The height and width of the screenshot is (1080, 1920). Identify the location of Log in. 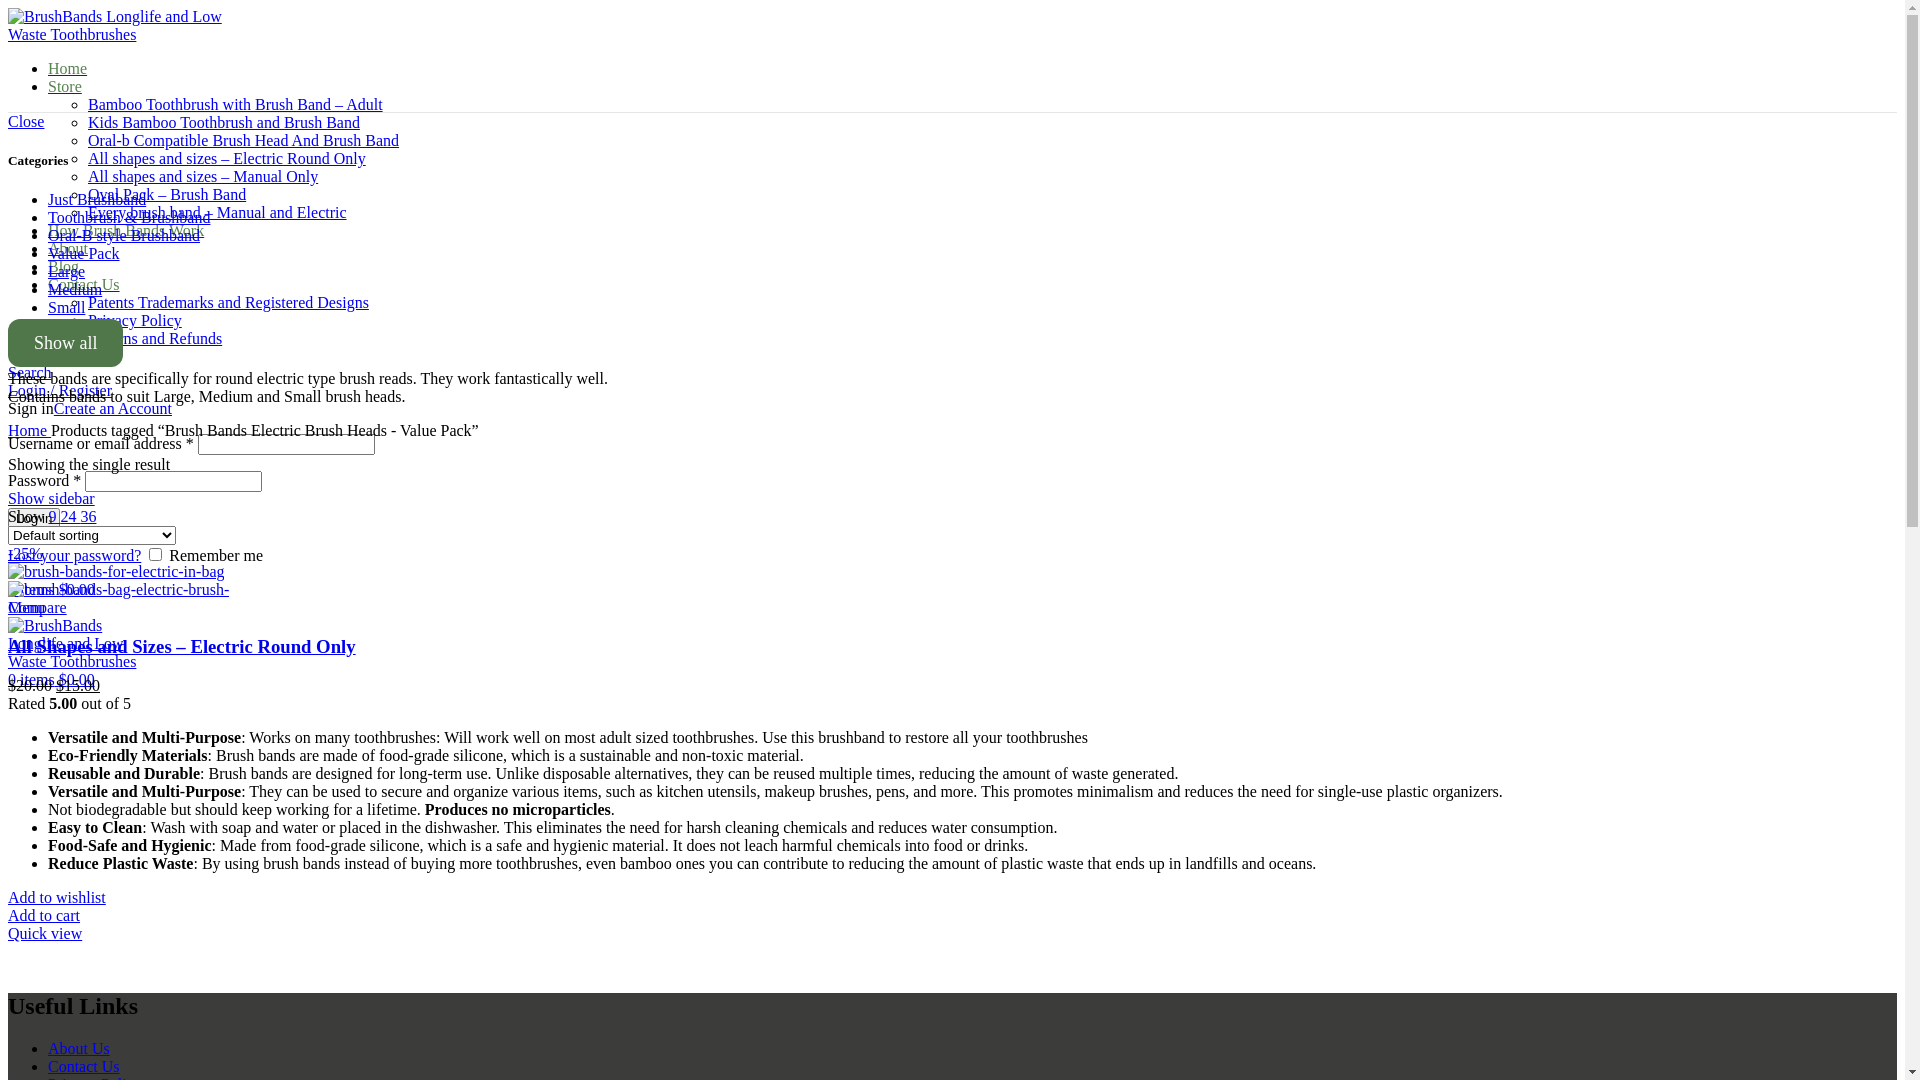
(34, 518).